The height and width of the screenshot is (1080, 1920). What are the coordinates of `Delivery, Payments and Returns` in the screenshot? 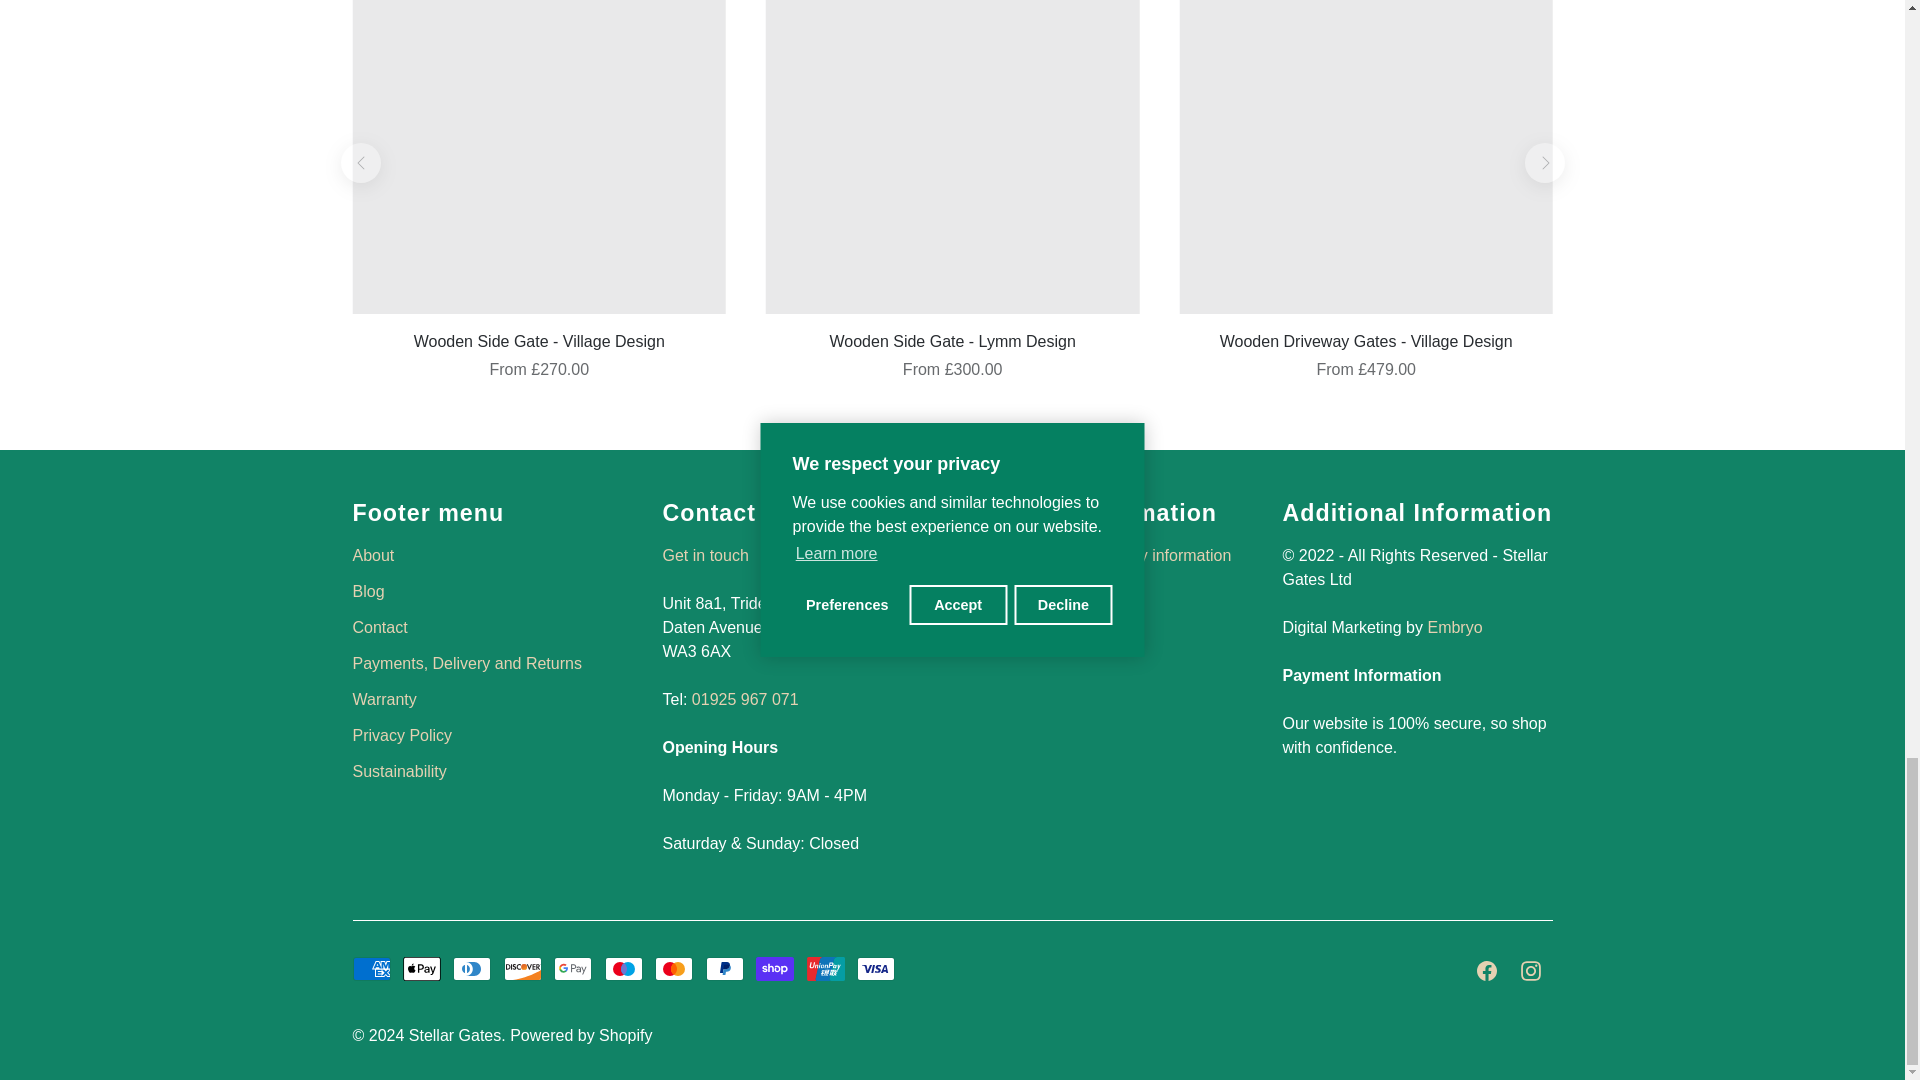 It's located at (1100, 566).